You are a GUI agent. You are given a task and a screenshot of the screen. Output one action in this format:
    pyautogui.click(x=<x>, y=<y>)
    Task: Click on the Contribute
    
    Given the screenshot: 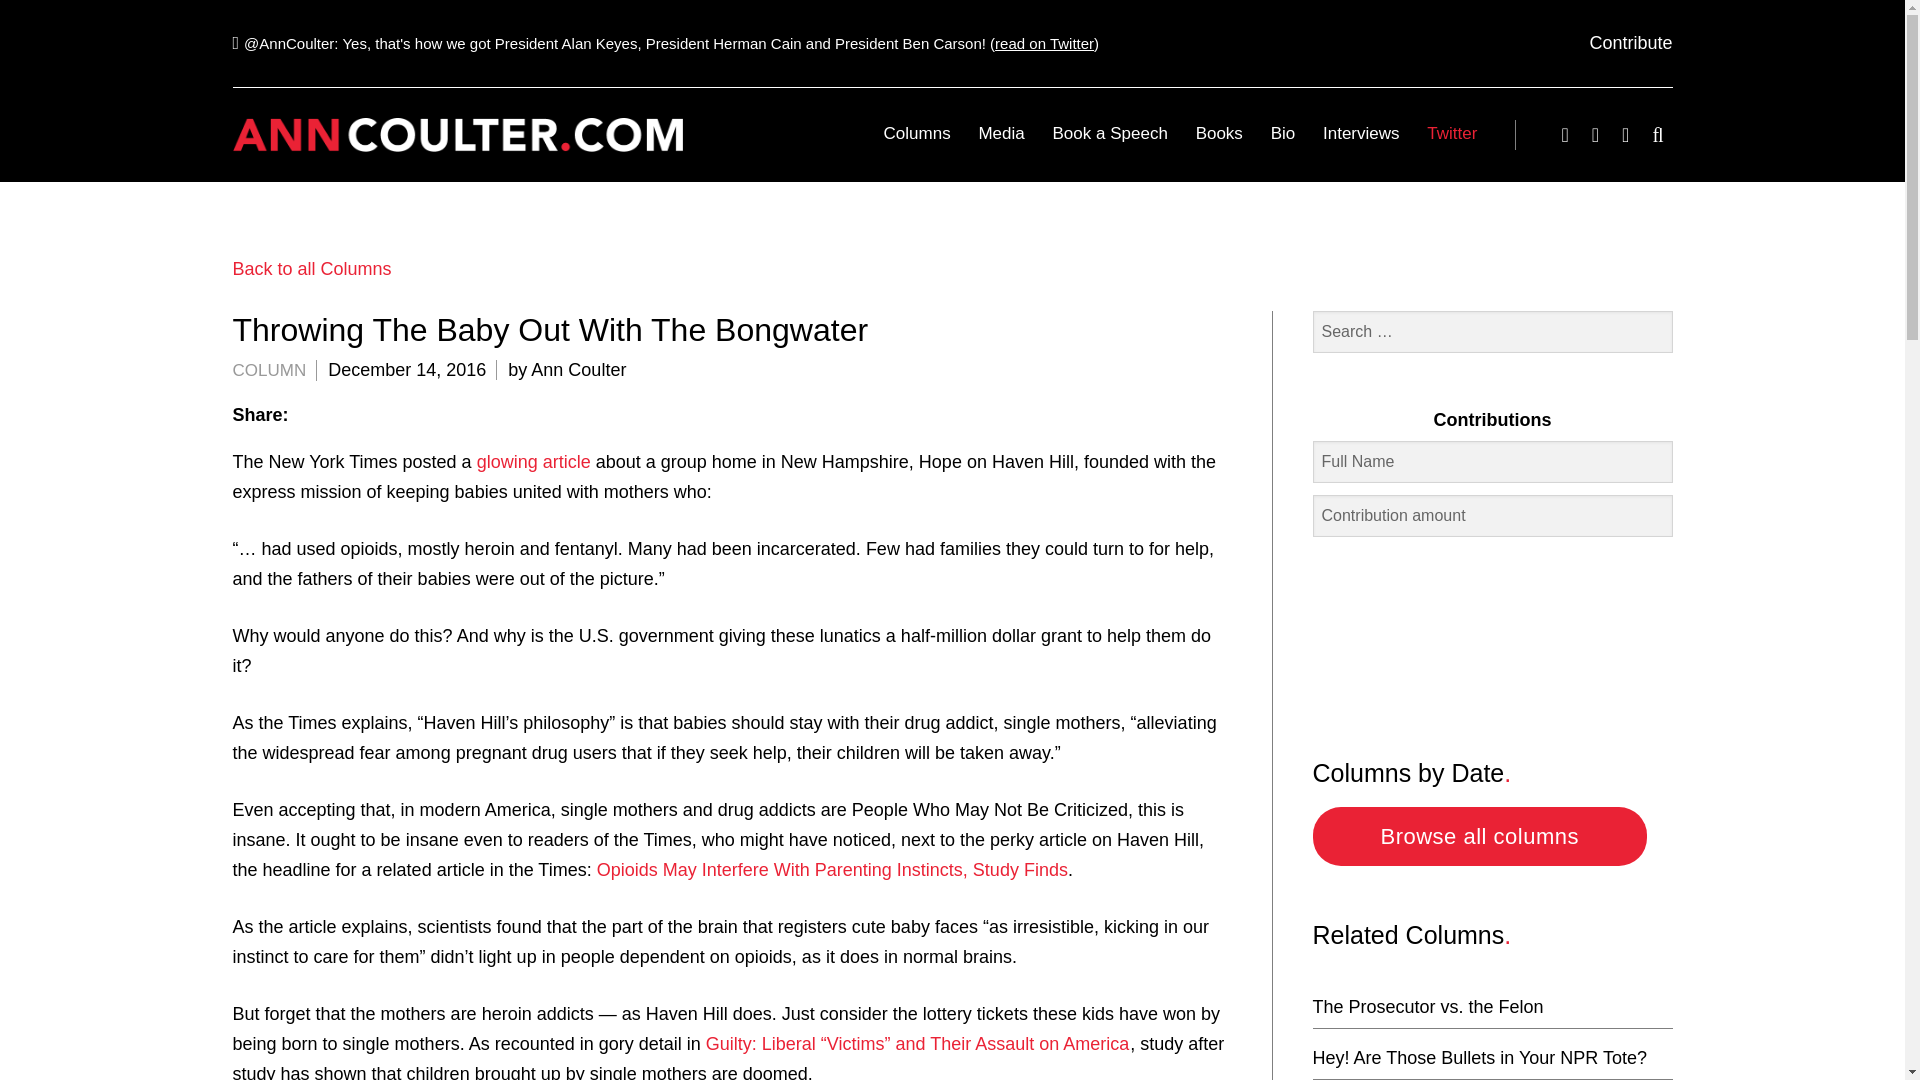 What is the action you would take?
    pyautogui.click(x=1630, y=42)
    